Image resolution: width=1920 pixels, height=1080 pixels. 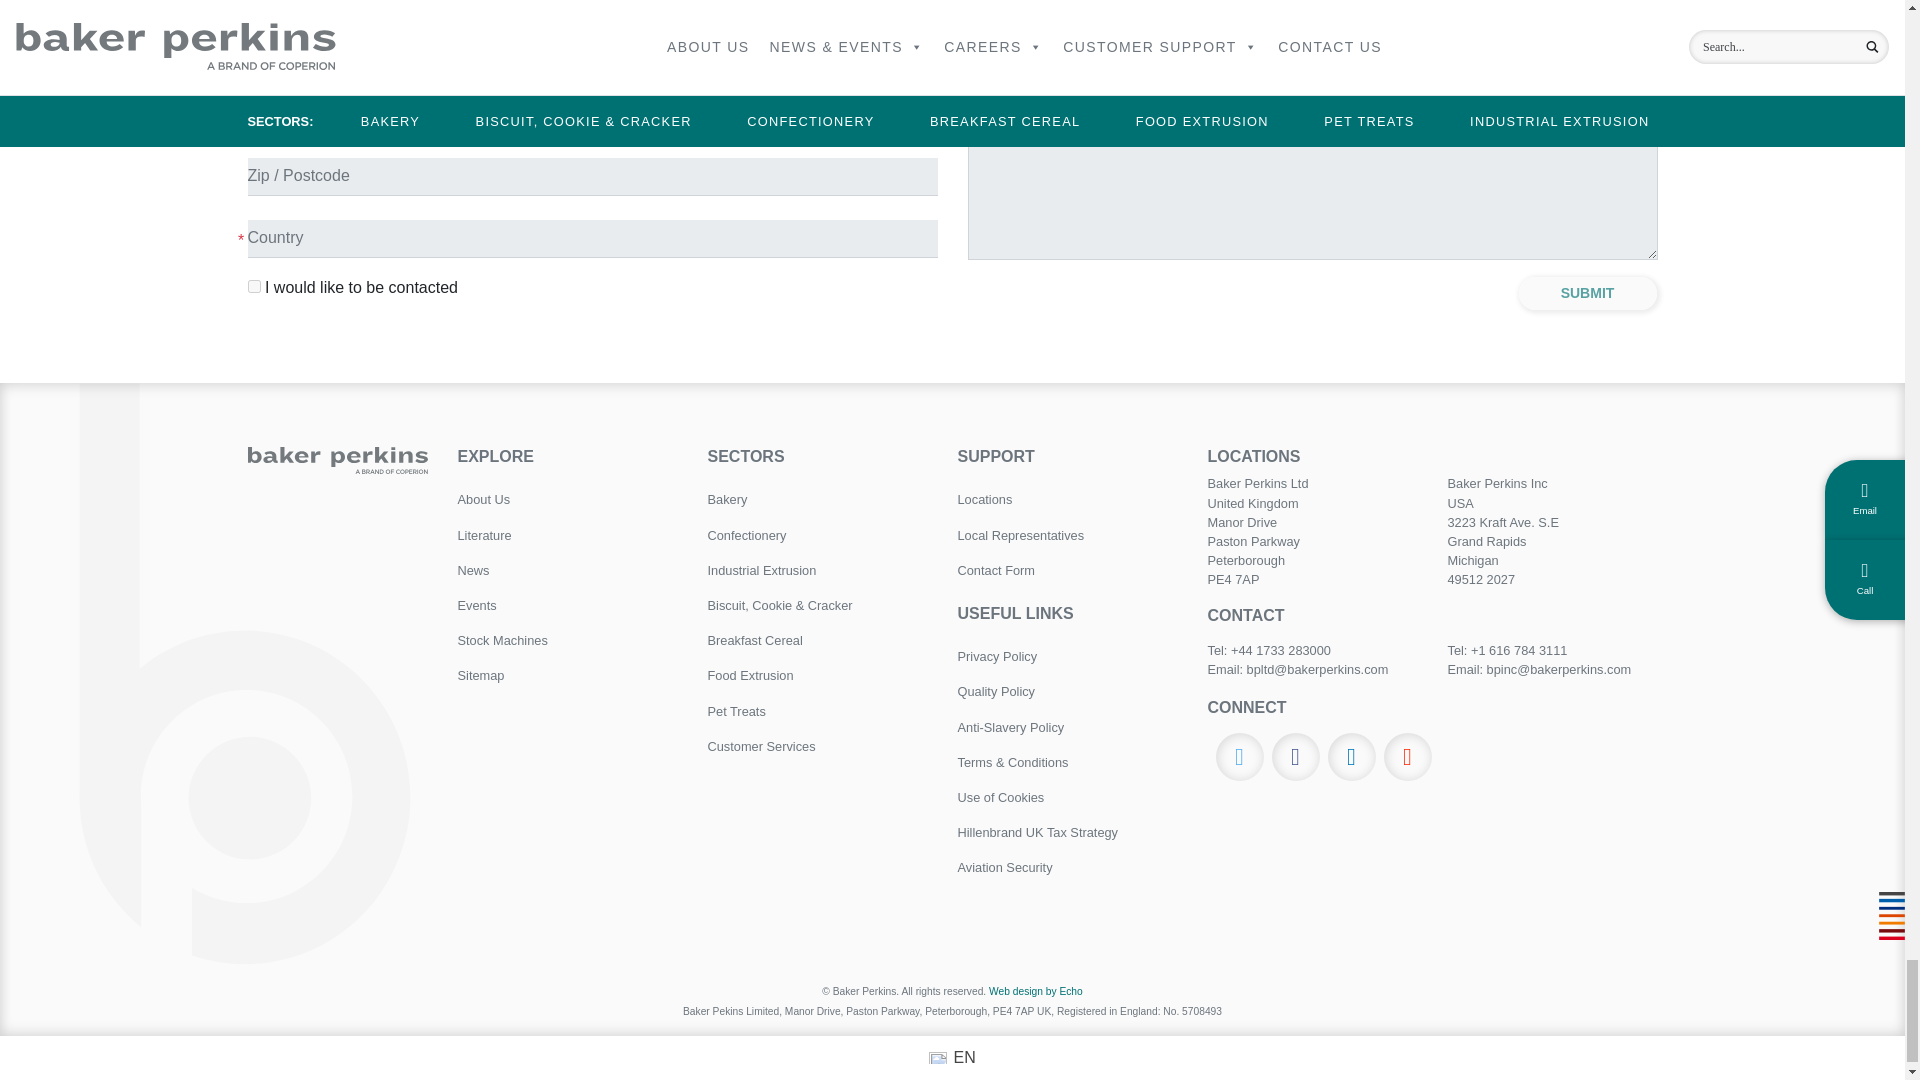 I want to click on 1, so click(x=254, y=286).